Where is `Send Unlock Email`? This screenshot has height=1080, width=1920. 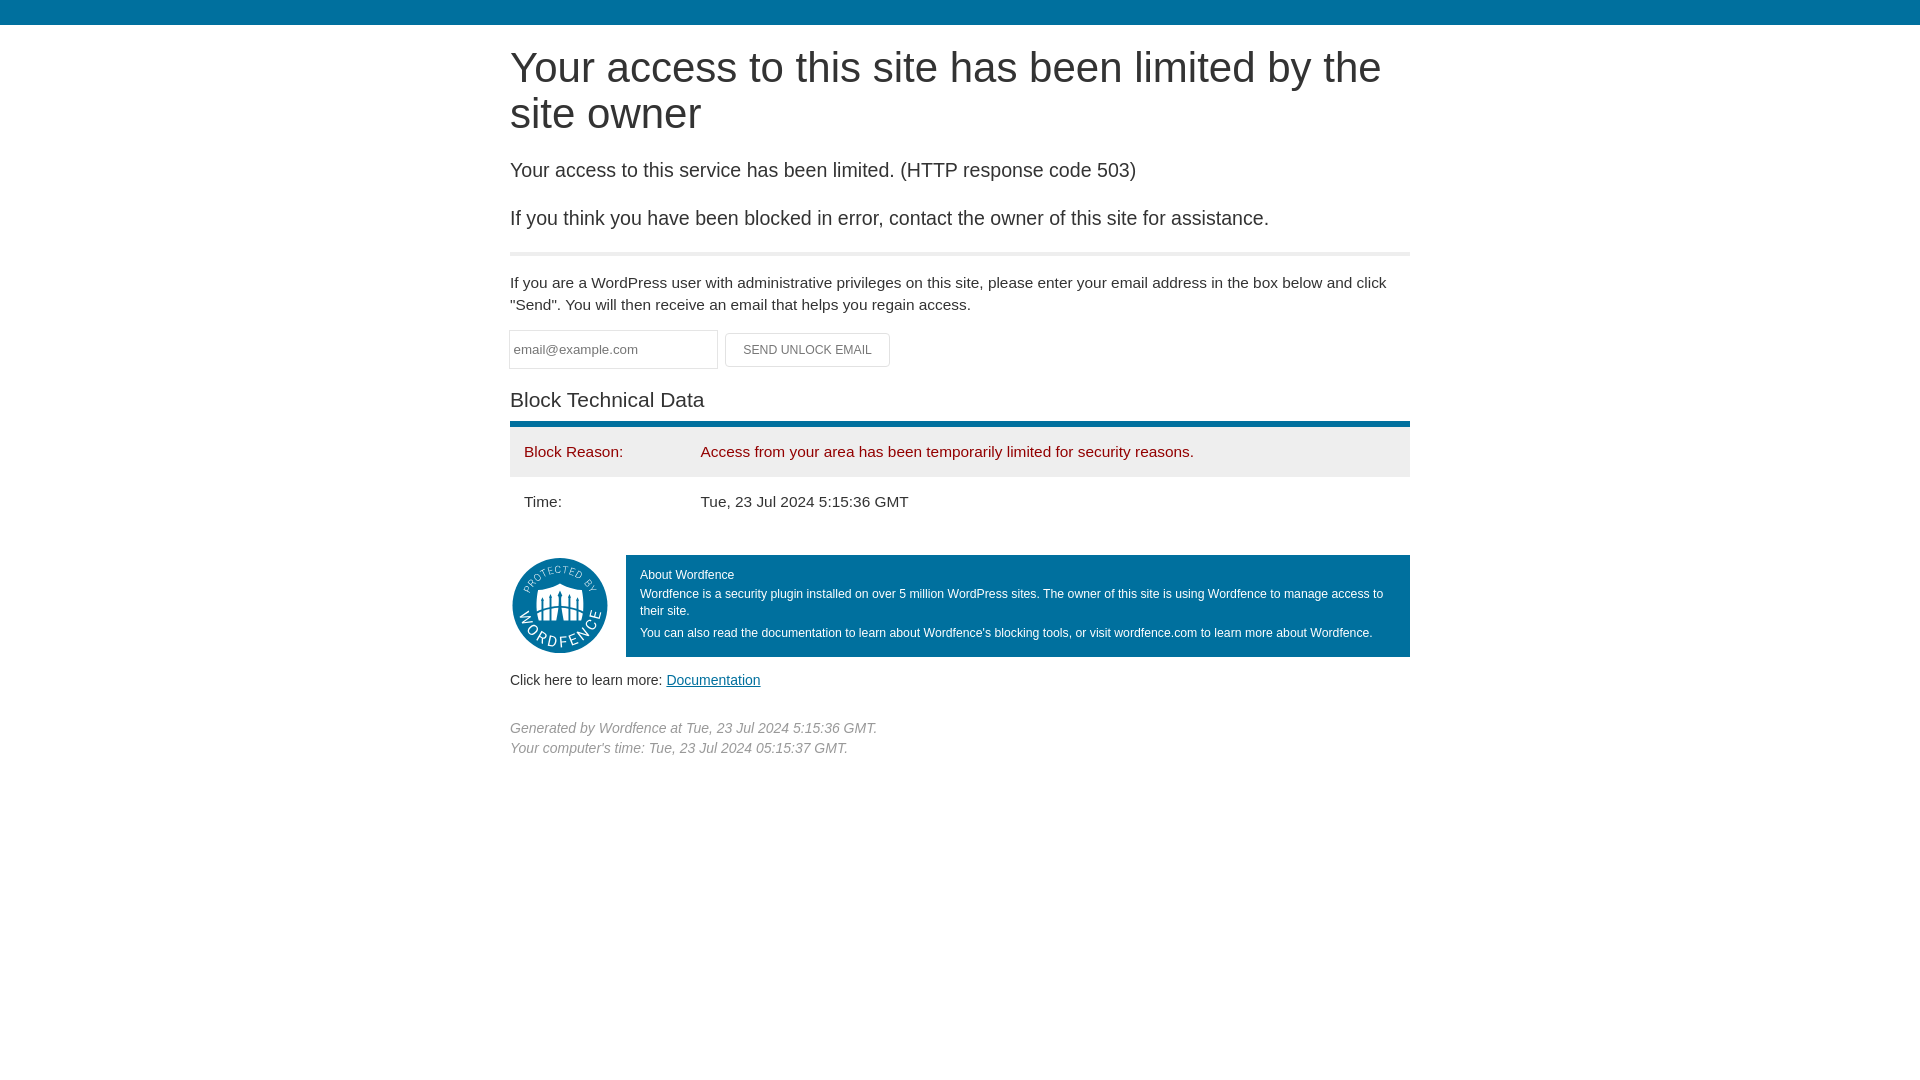
Send Unlock Email is located at coordinates (808, 350).